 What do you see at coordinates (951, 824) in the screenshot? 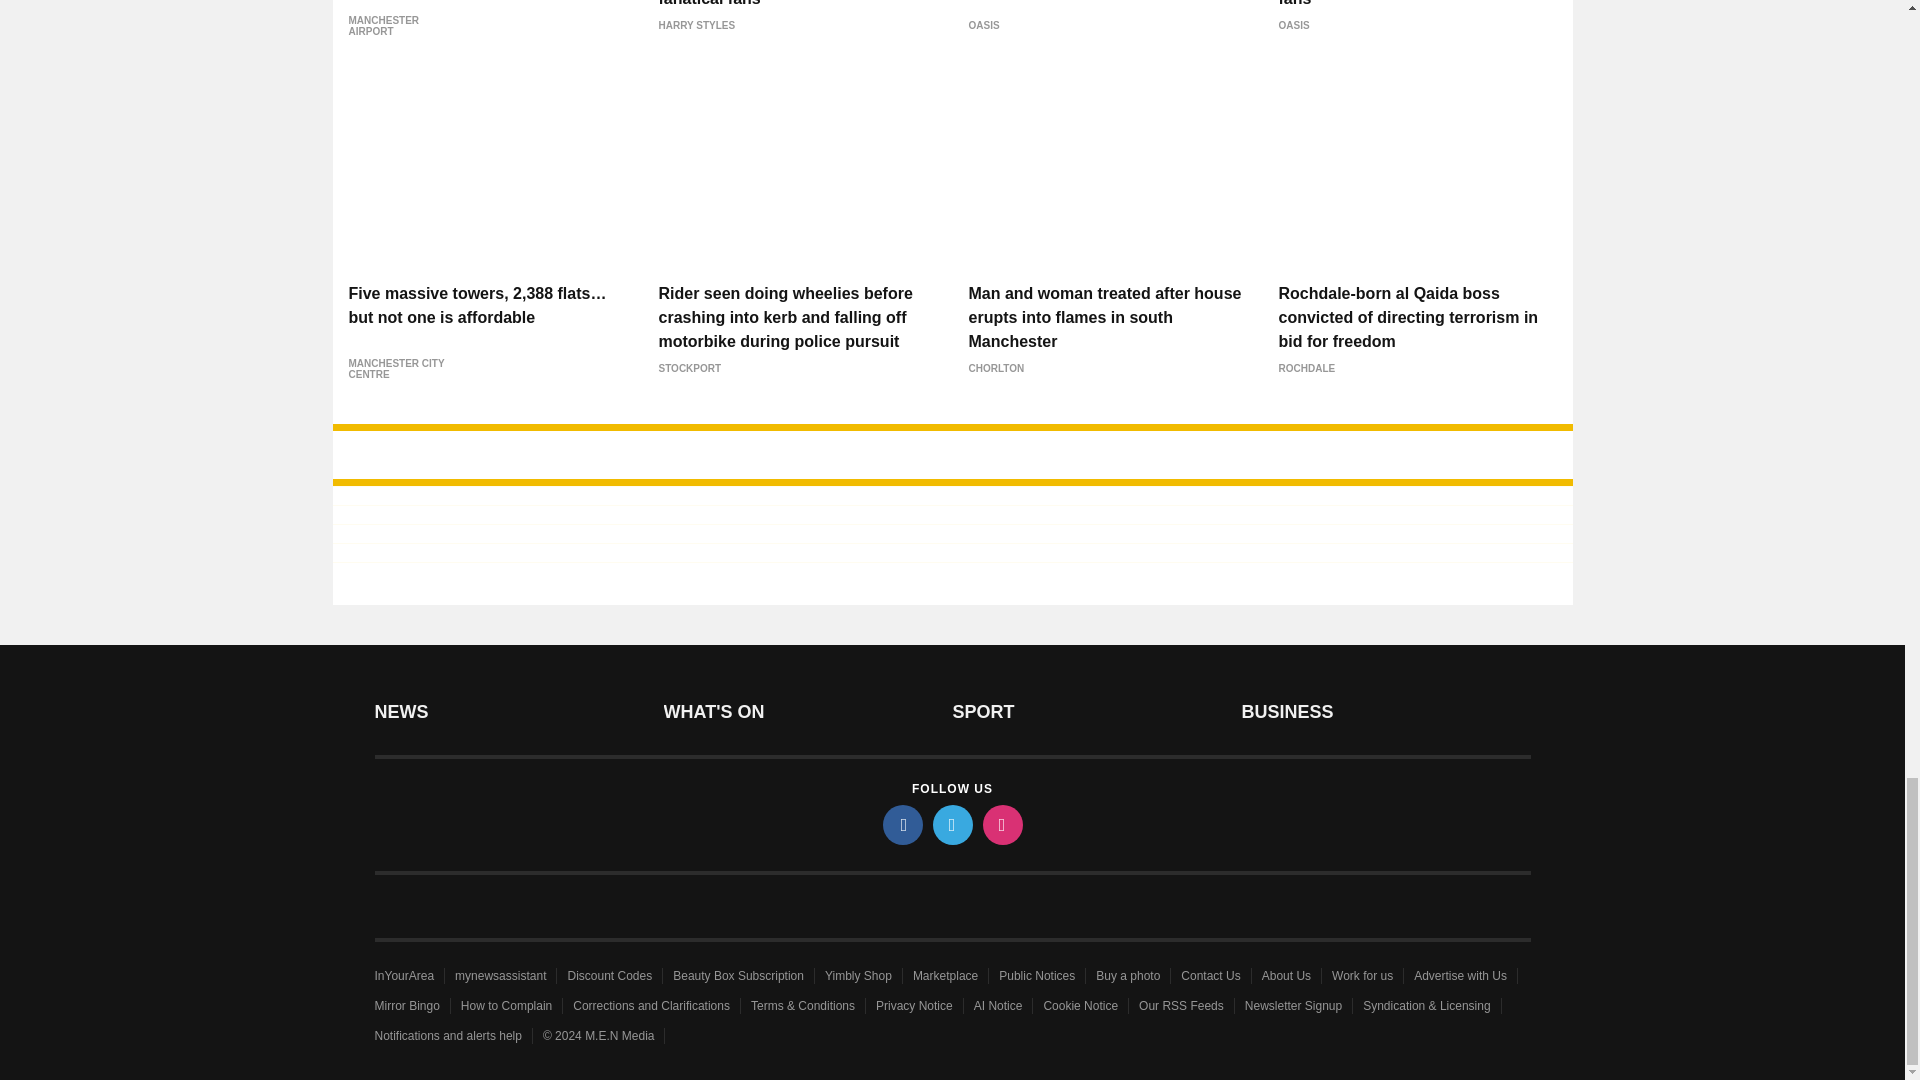
I see `twitter` at bounding box center [951, 824].